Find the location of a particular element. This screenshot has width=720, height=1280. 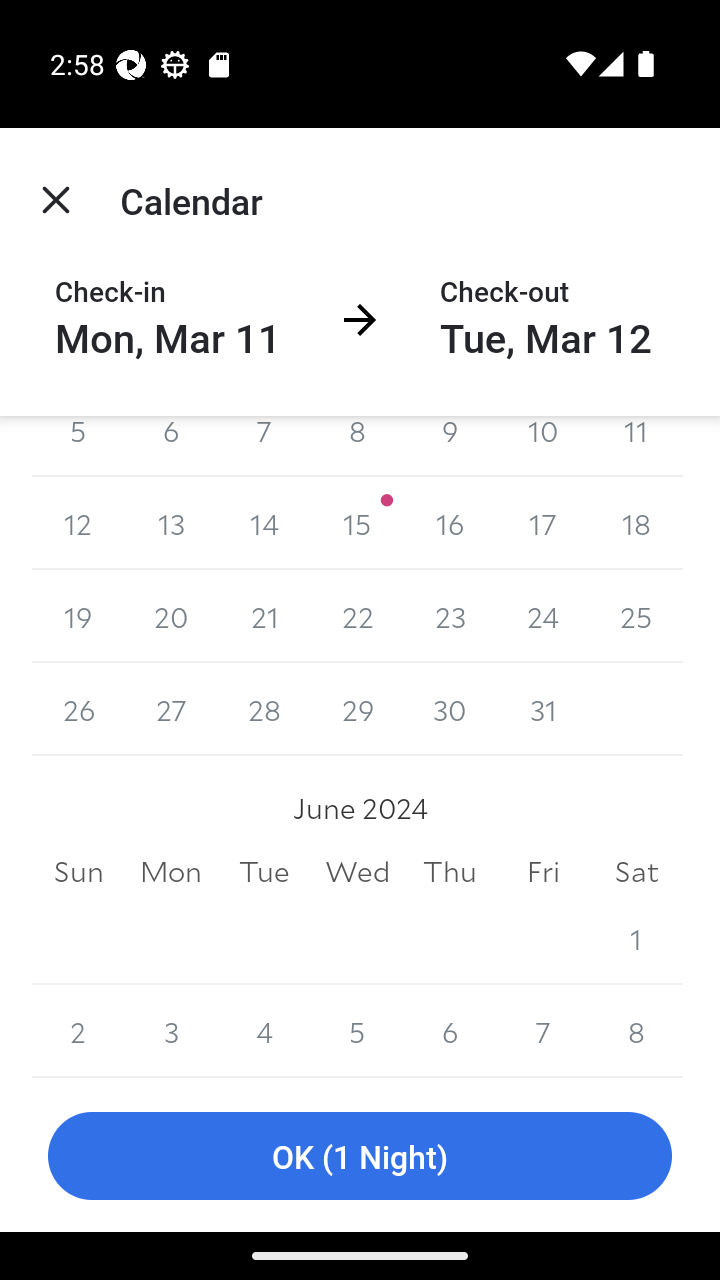

8 8 June 2024 is located at coordinates (636, 1031).